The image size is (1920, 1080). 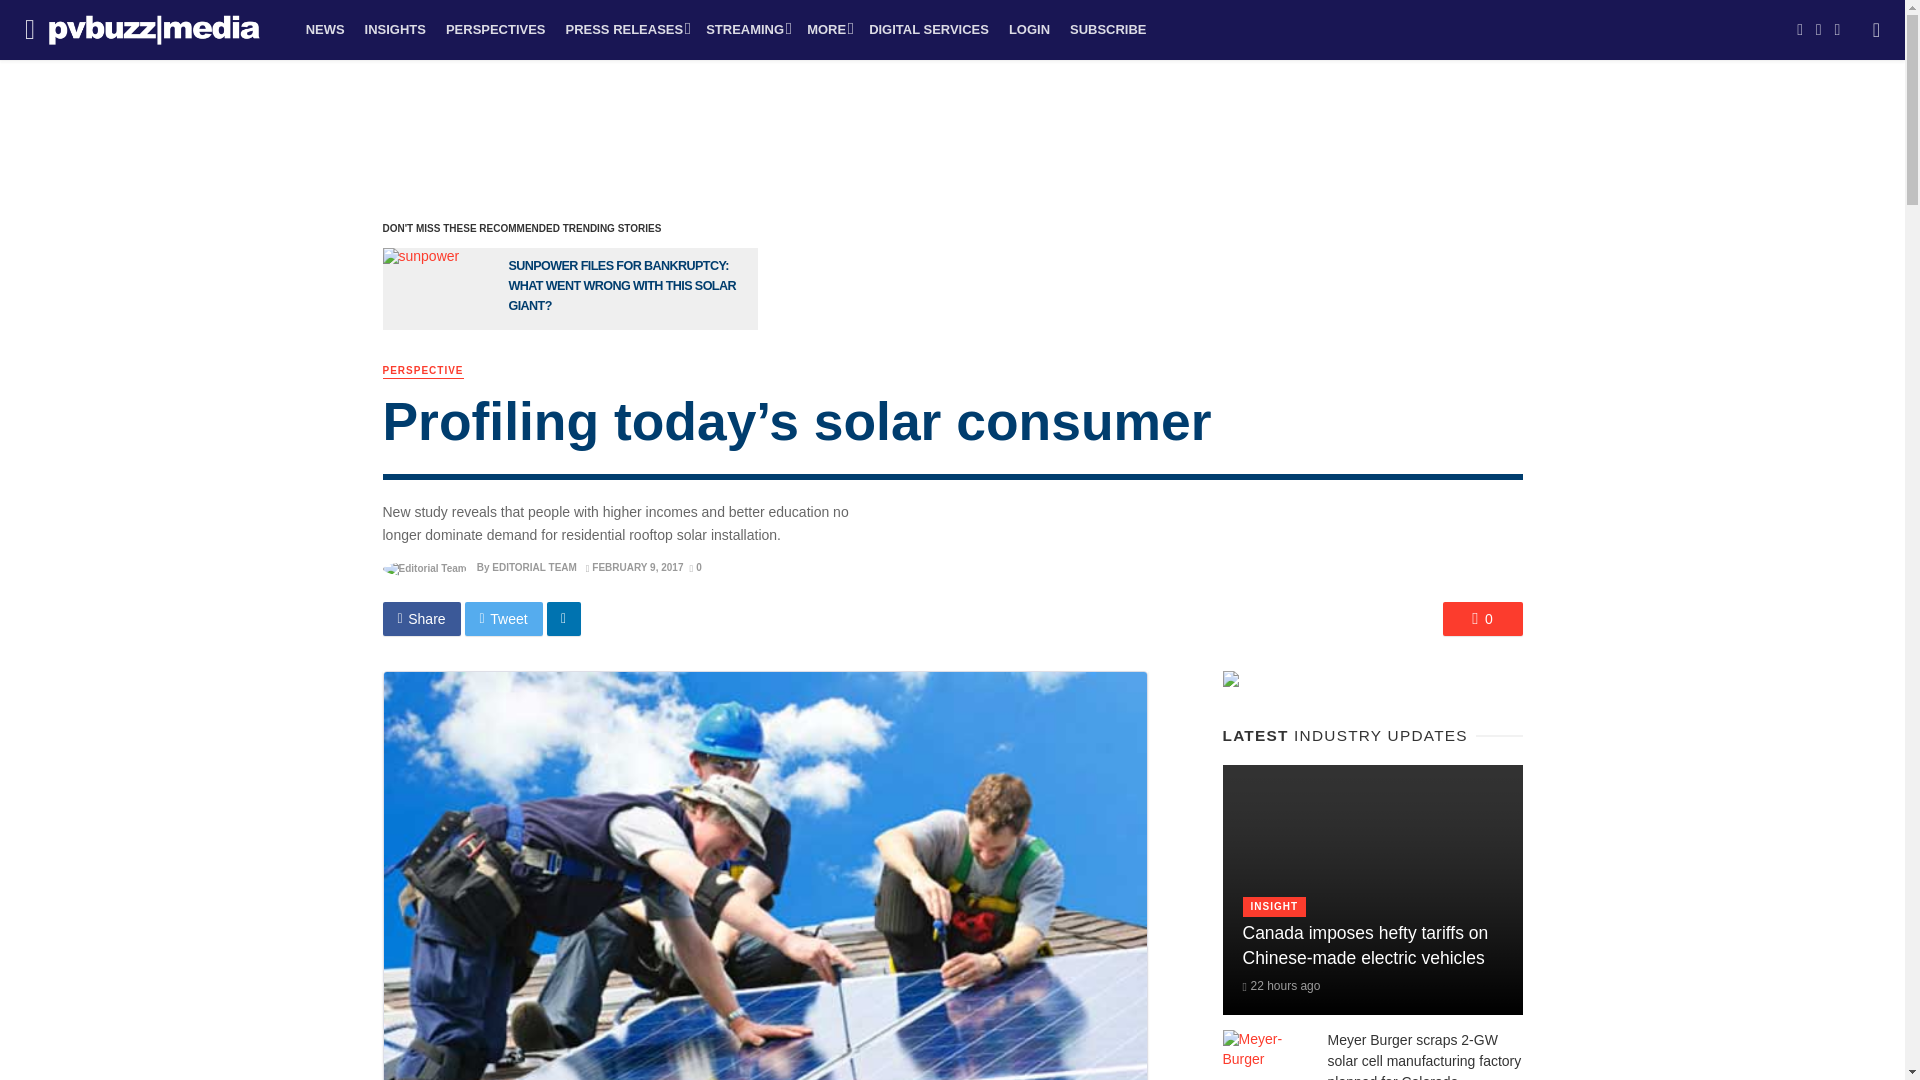 What do you see at coordinates (395, 30) in the screenshot?
I see `INSIGHTS` at bounding box center [395, 30].